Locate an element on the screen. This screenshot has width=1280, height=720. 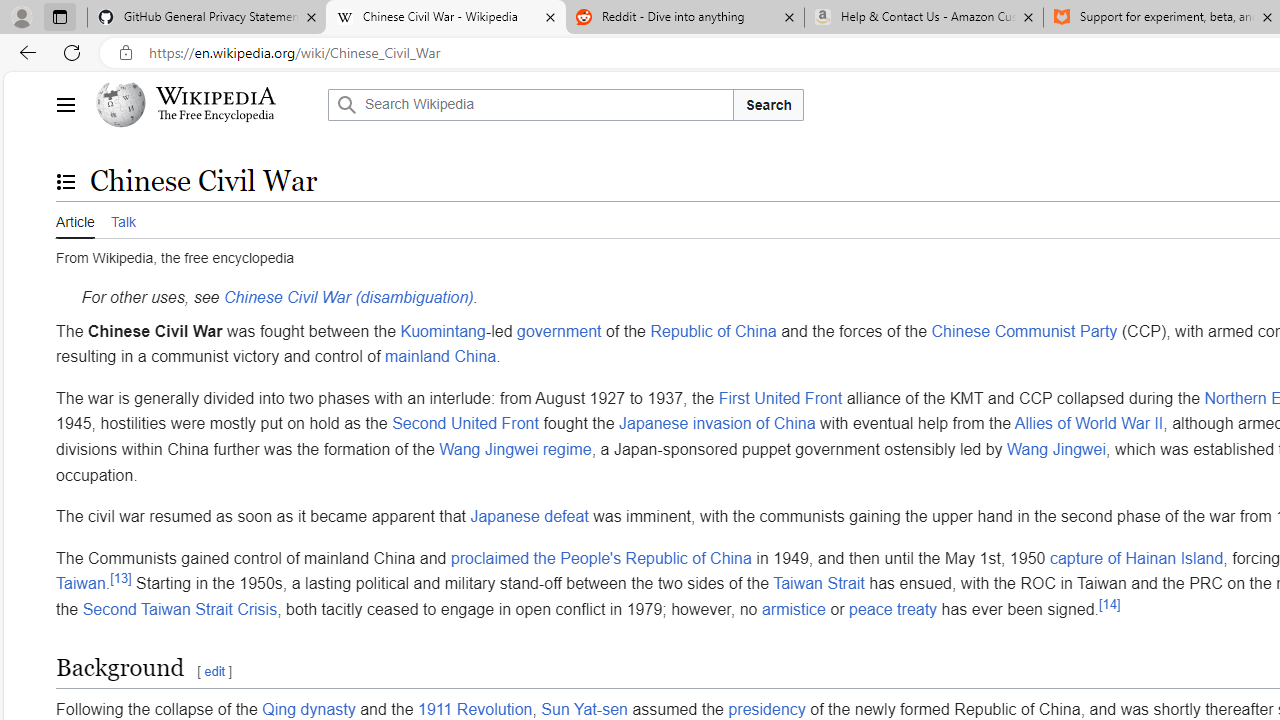
edit is located at coordinates (214, 670).